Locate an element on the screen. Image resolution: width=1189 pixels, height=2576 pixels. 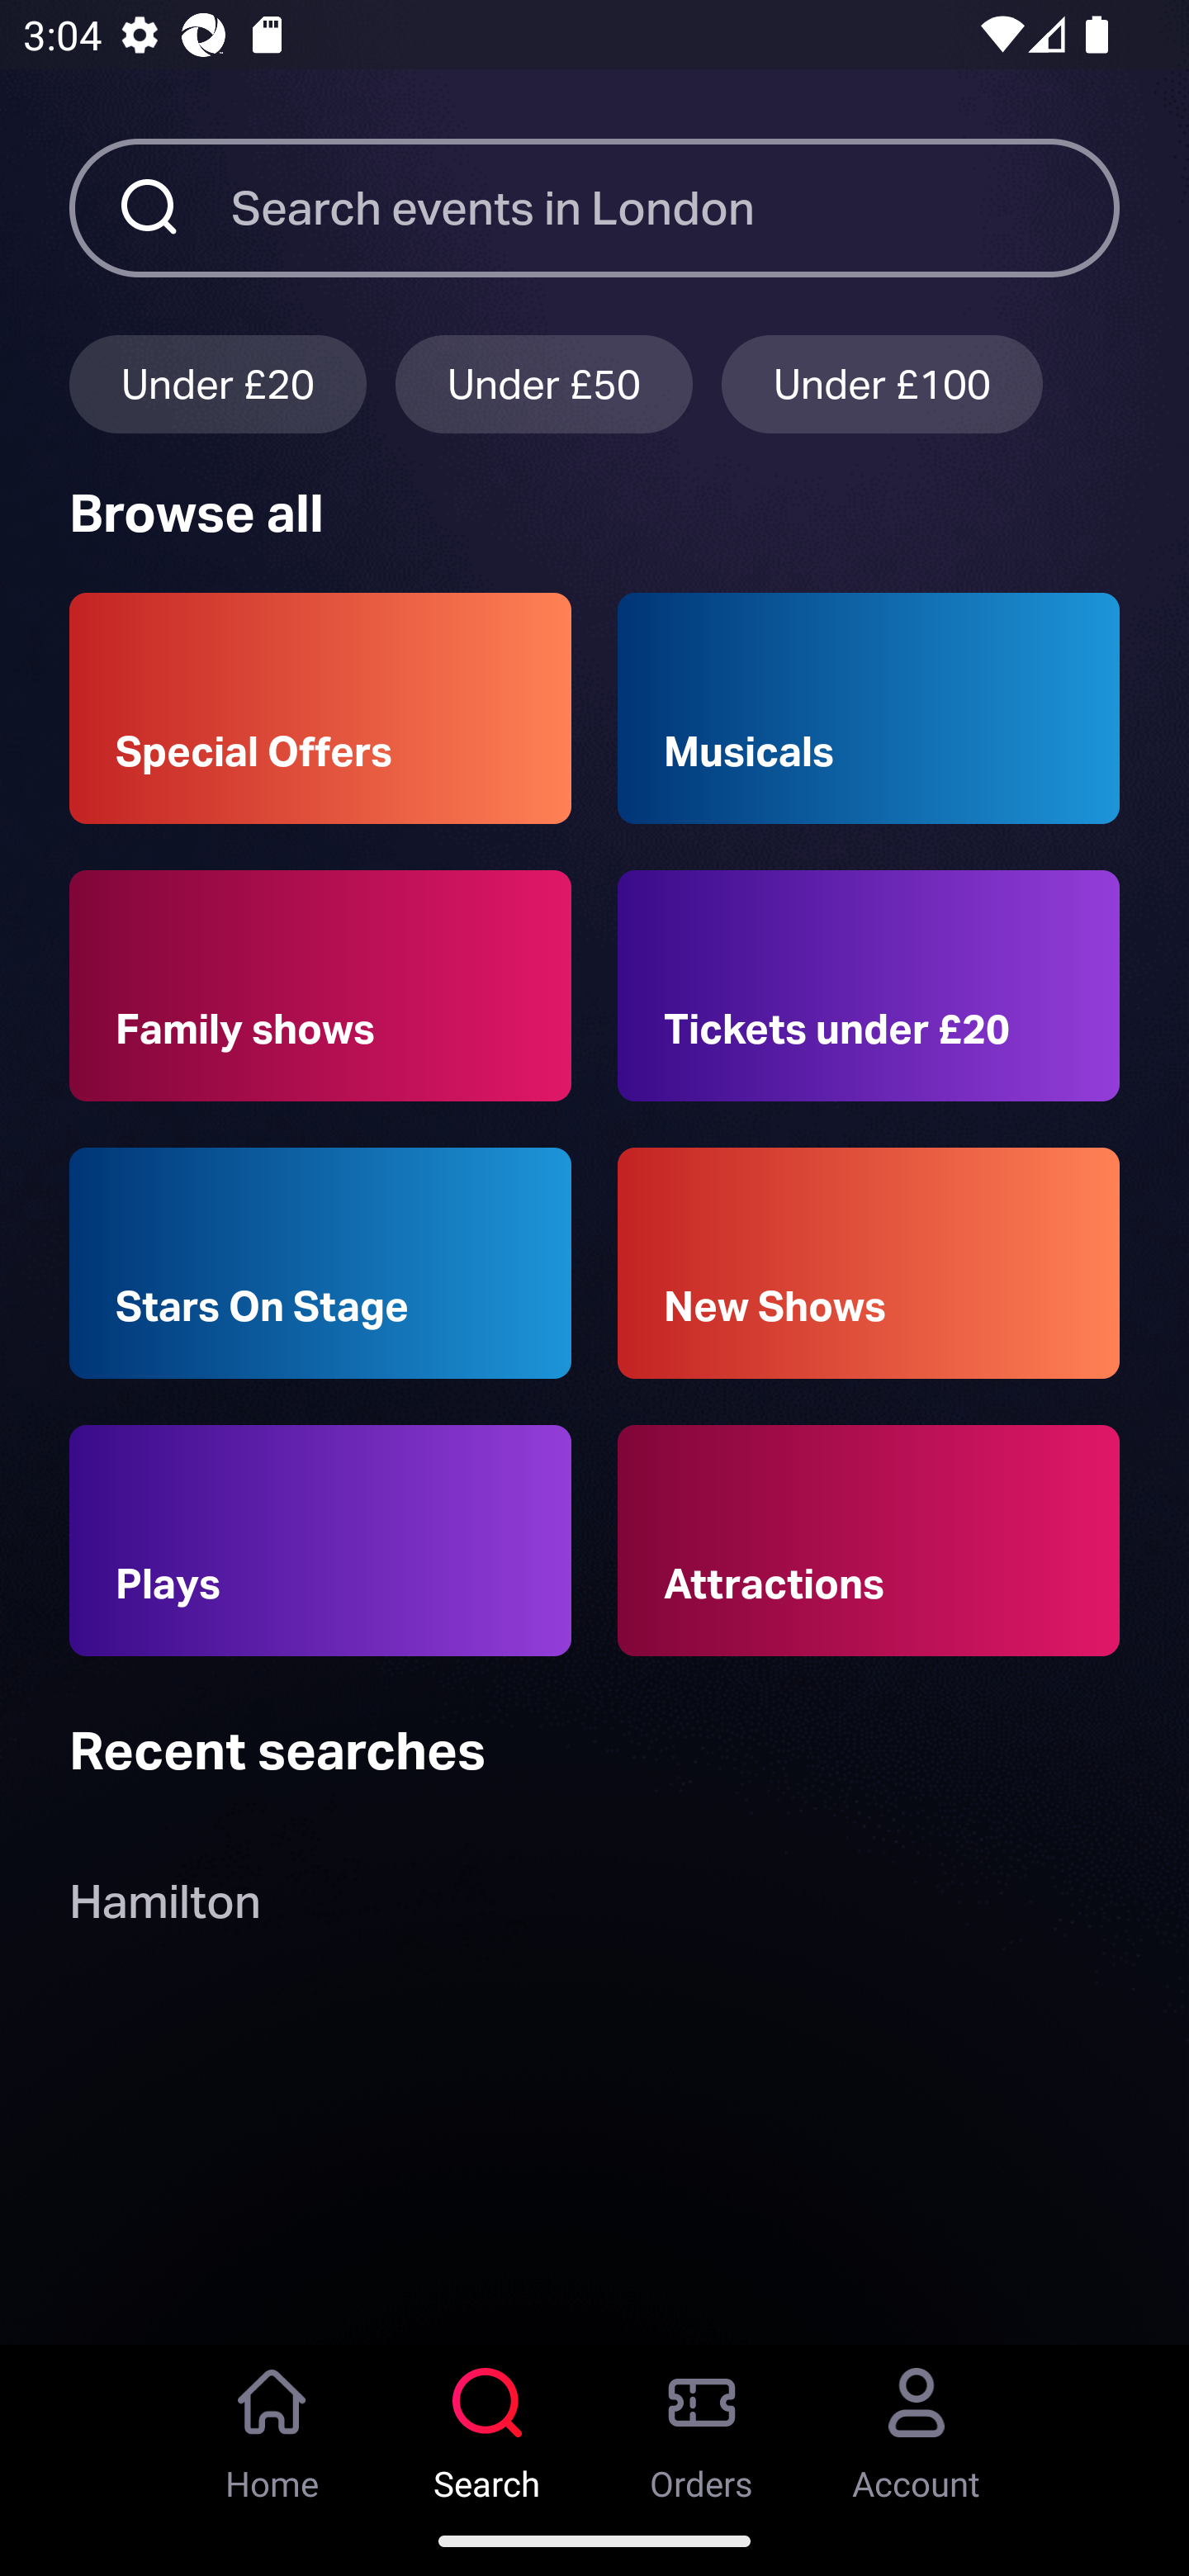
Attractions  is located at coordinates (869, 1541).